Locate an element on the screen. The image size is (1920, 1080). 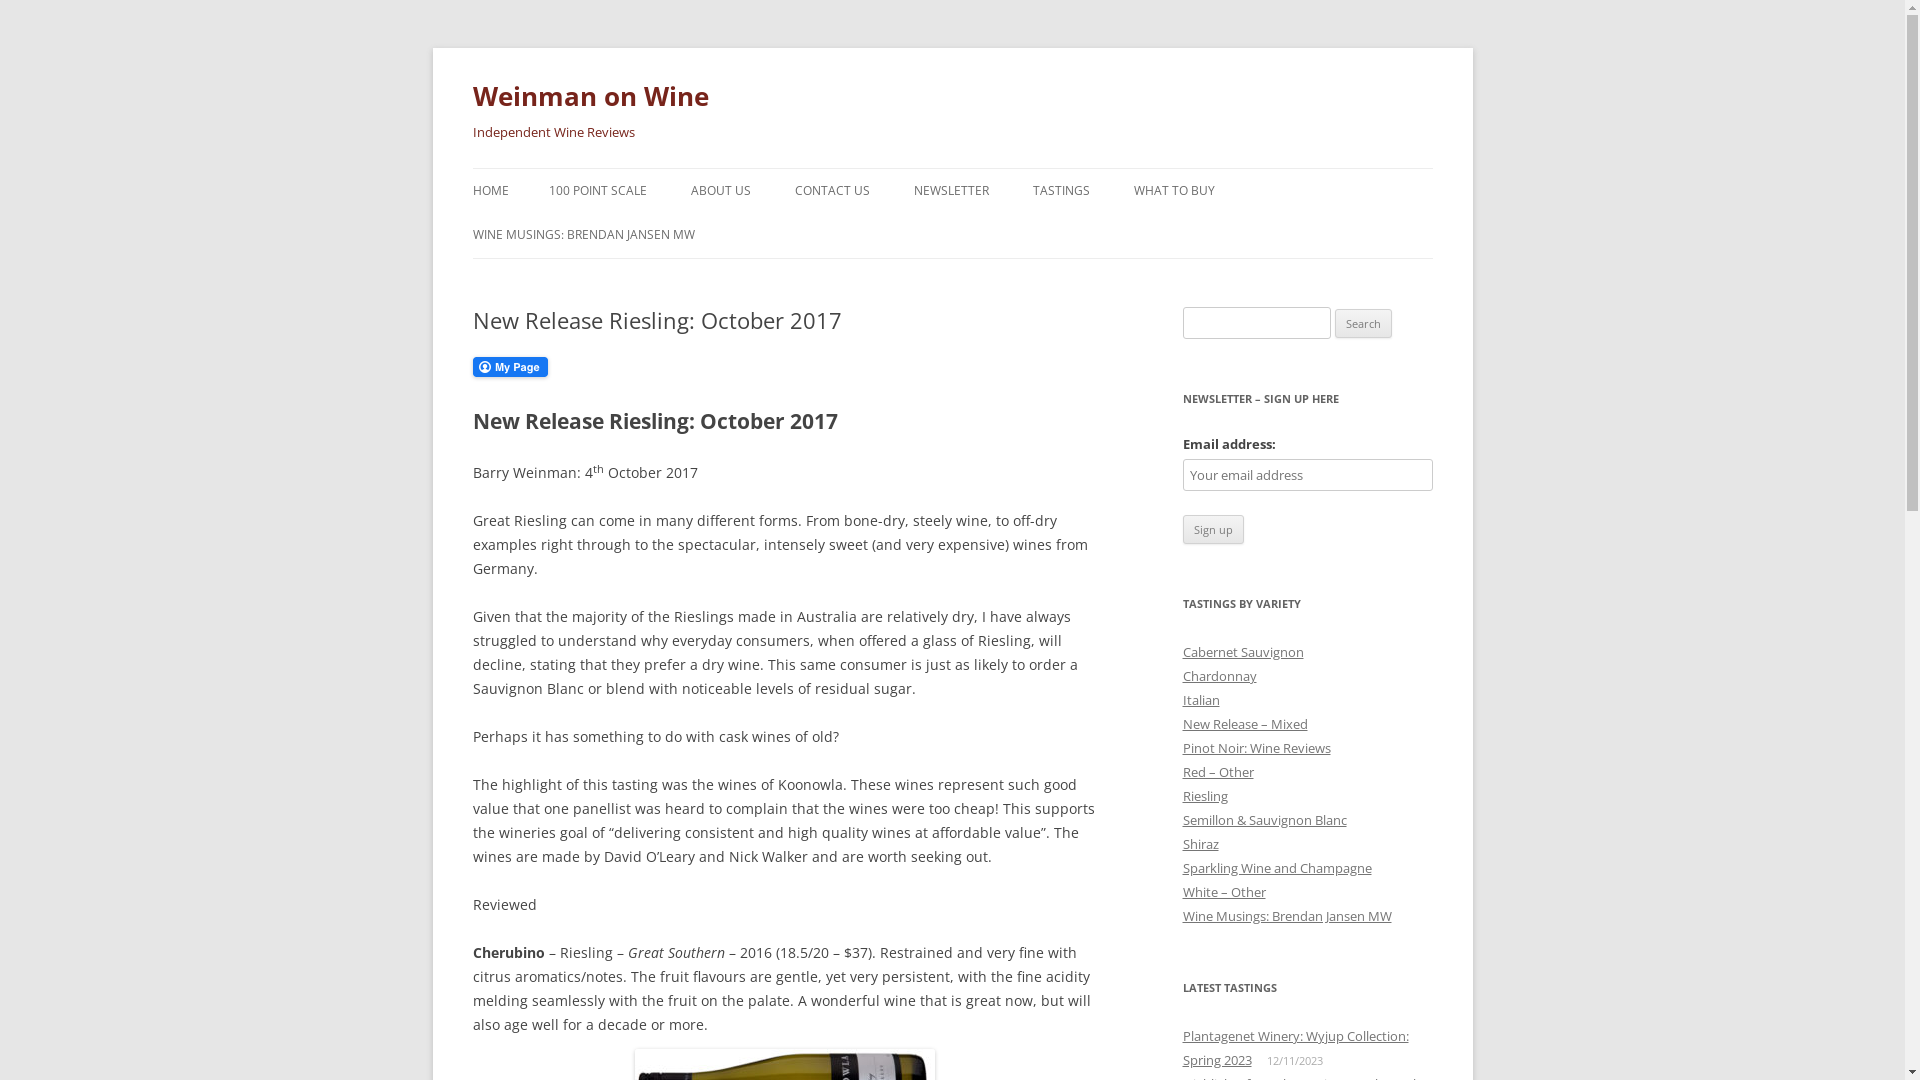
100 POINT SCALE is located at coordinates (597, 191).